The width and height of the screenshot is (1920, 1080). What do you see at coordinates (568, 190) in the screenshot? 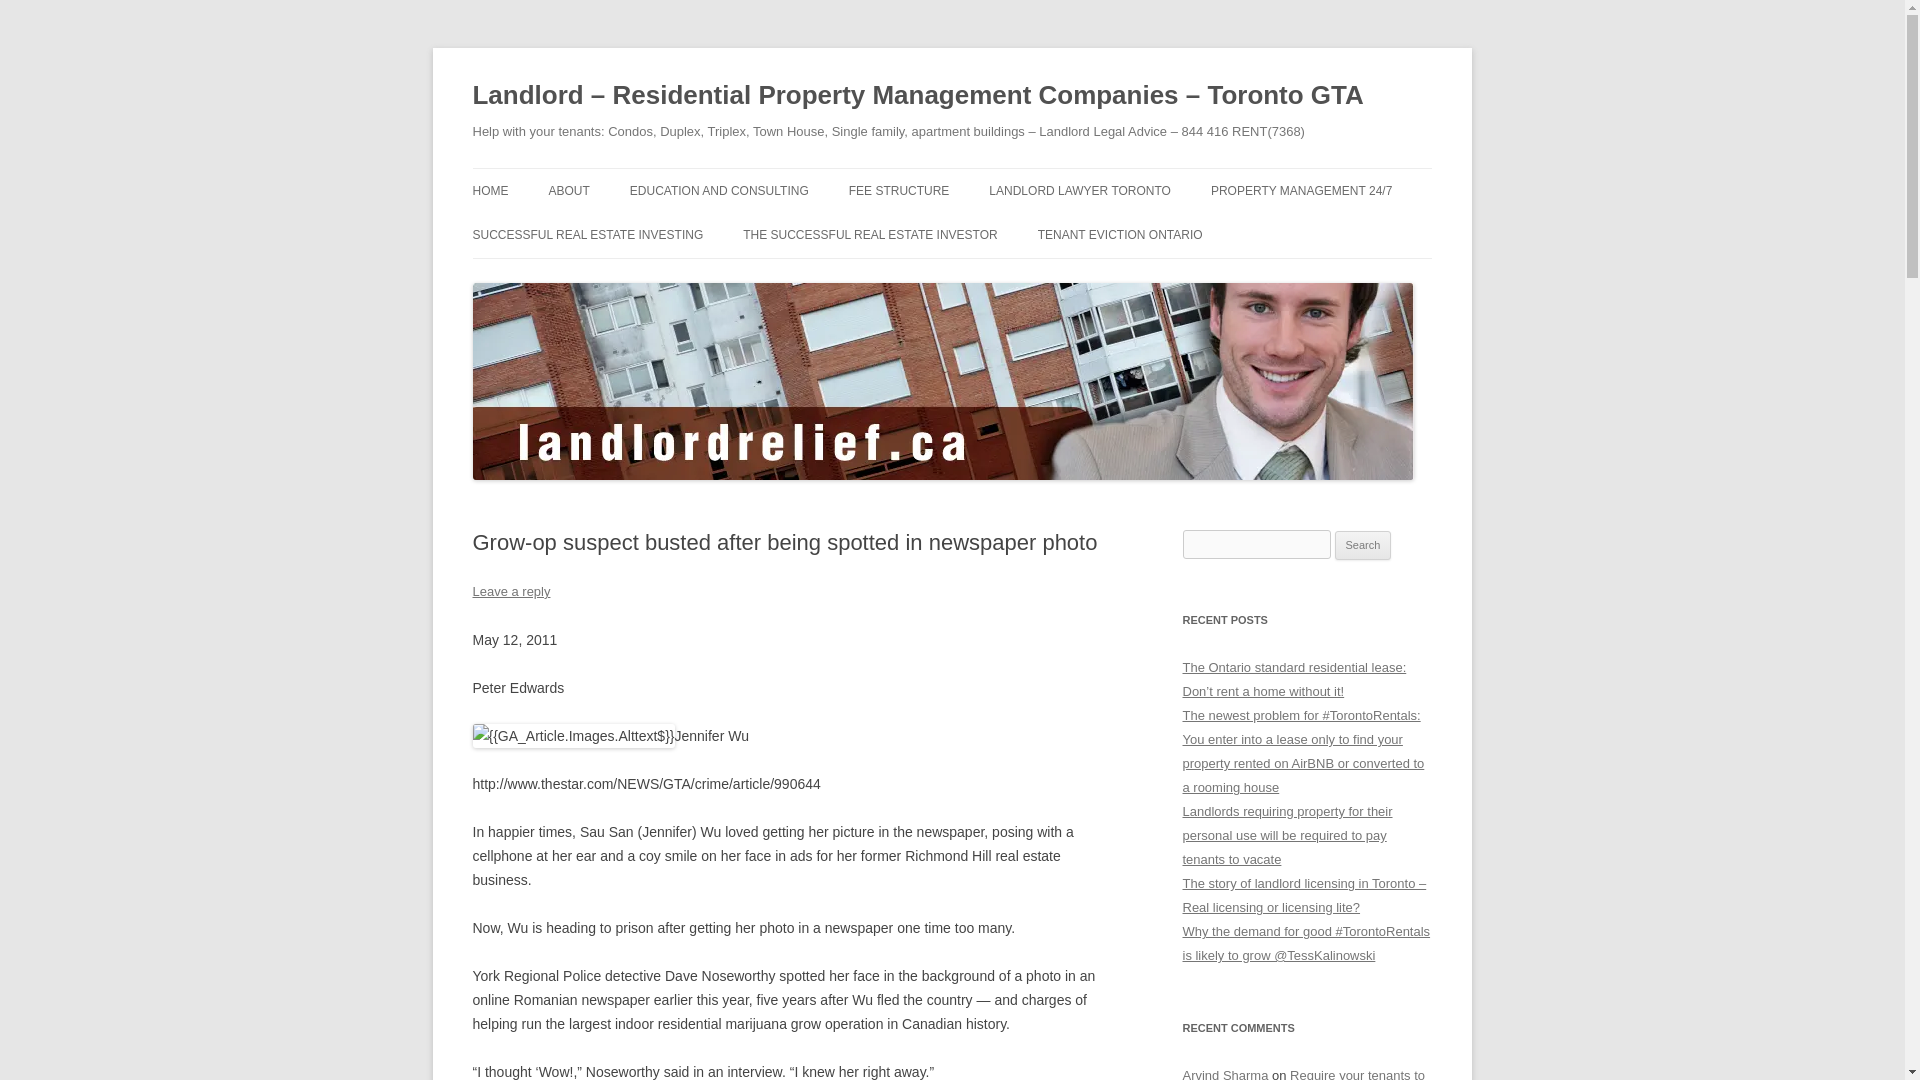
I see `ABOUT` at bounding box center [568, 190].